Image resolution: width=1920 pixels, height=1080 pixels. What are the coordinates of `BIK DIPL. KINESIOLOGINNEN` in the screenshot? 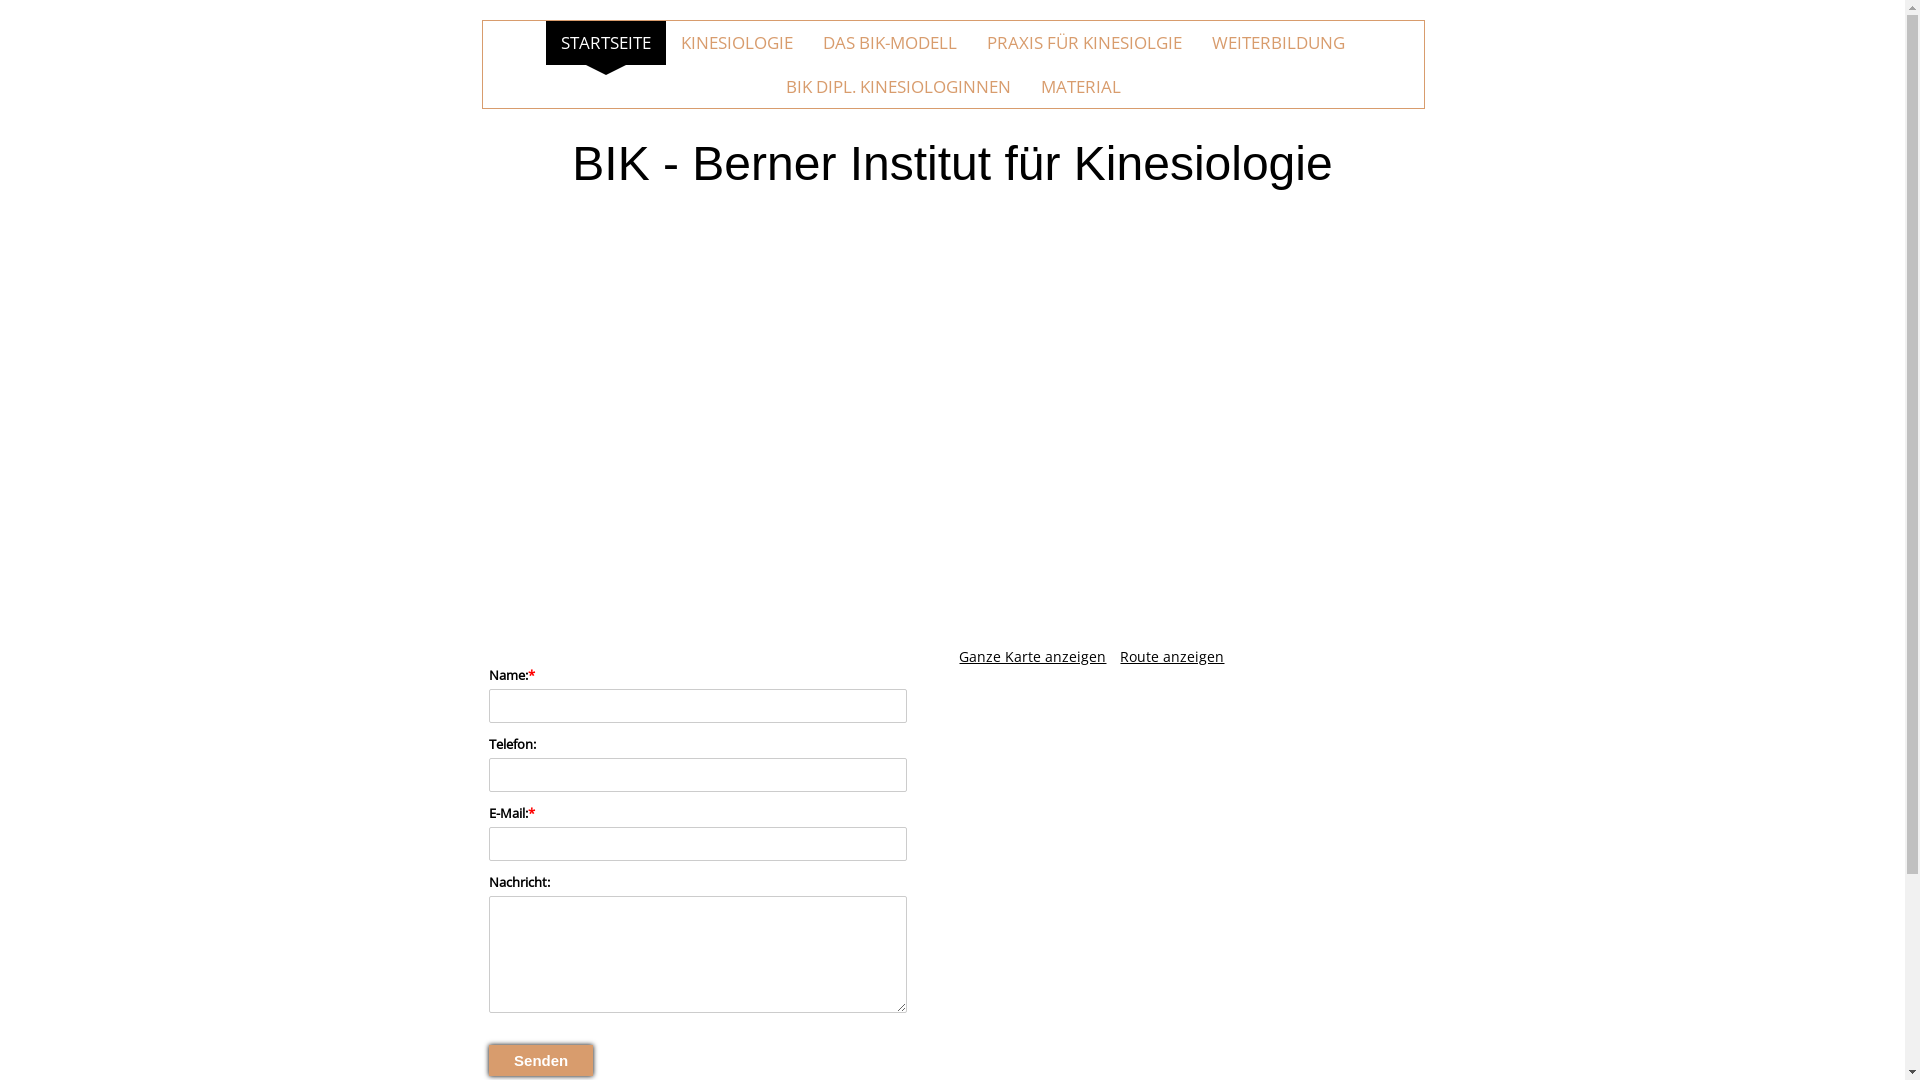 It's located at (898, 87).